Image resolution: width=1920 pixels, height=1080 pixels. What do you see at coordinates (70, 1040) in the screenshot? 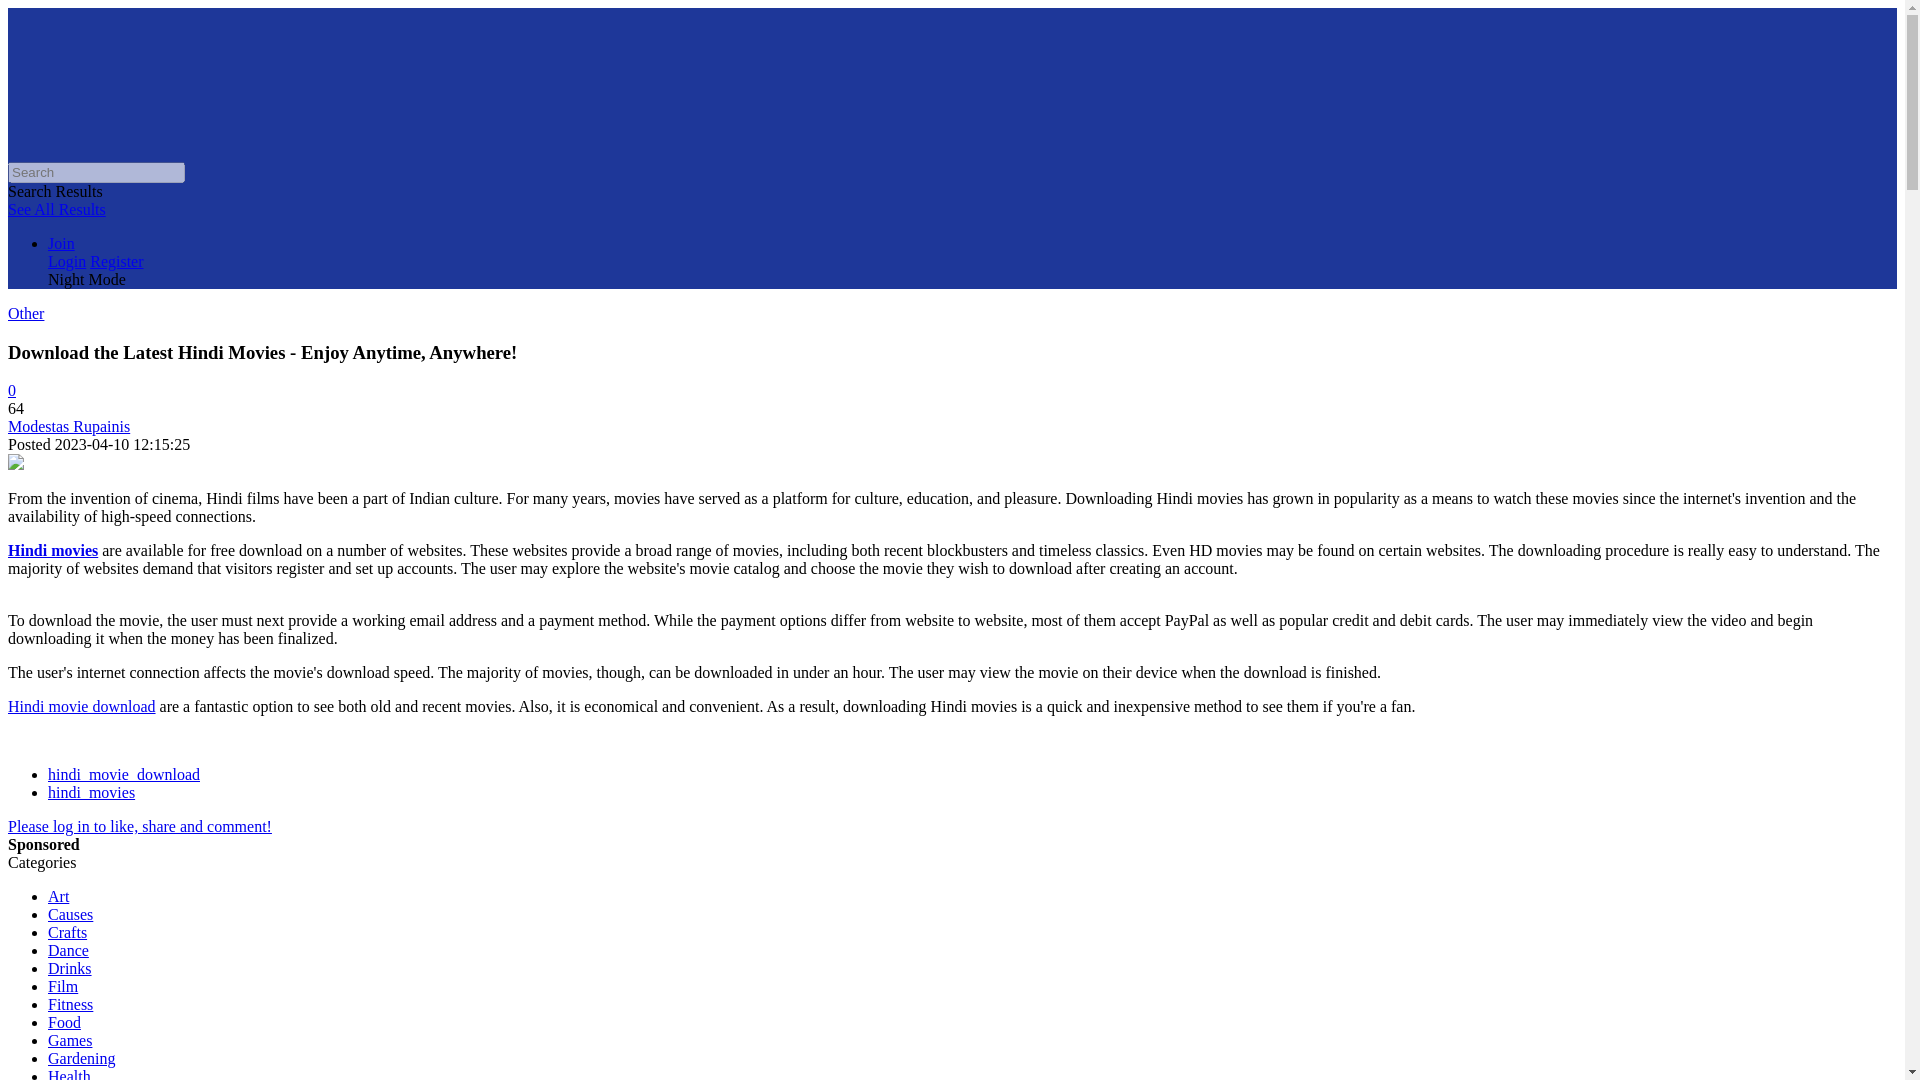
I see `Games` at bounding box center [70, 1040].